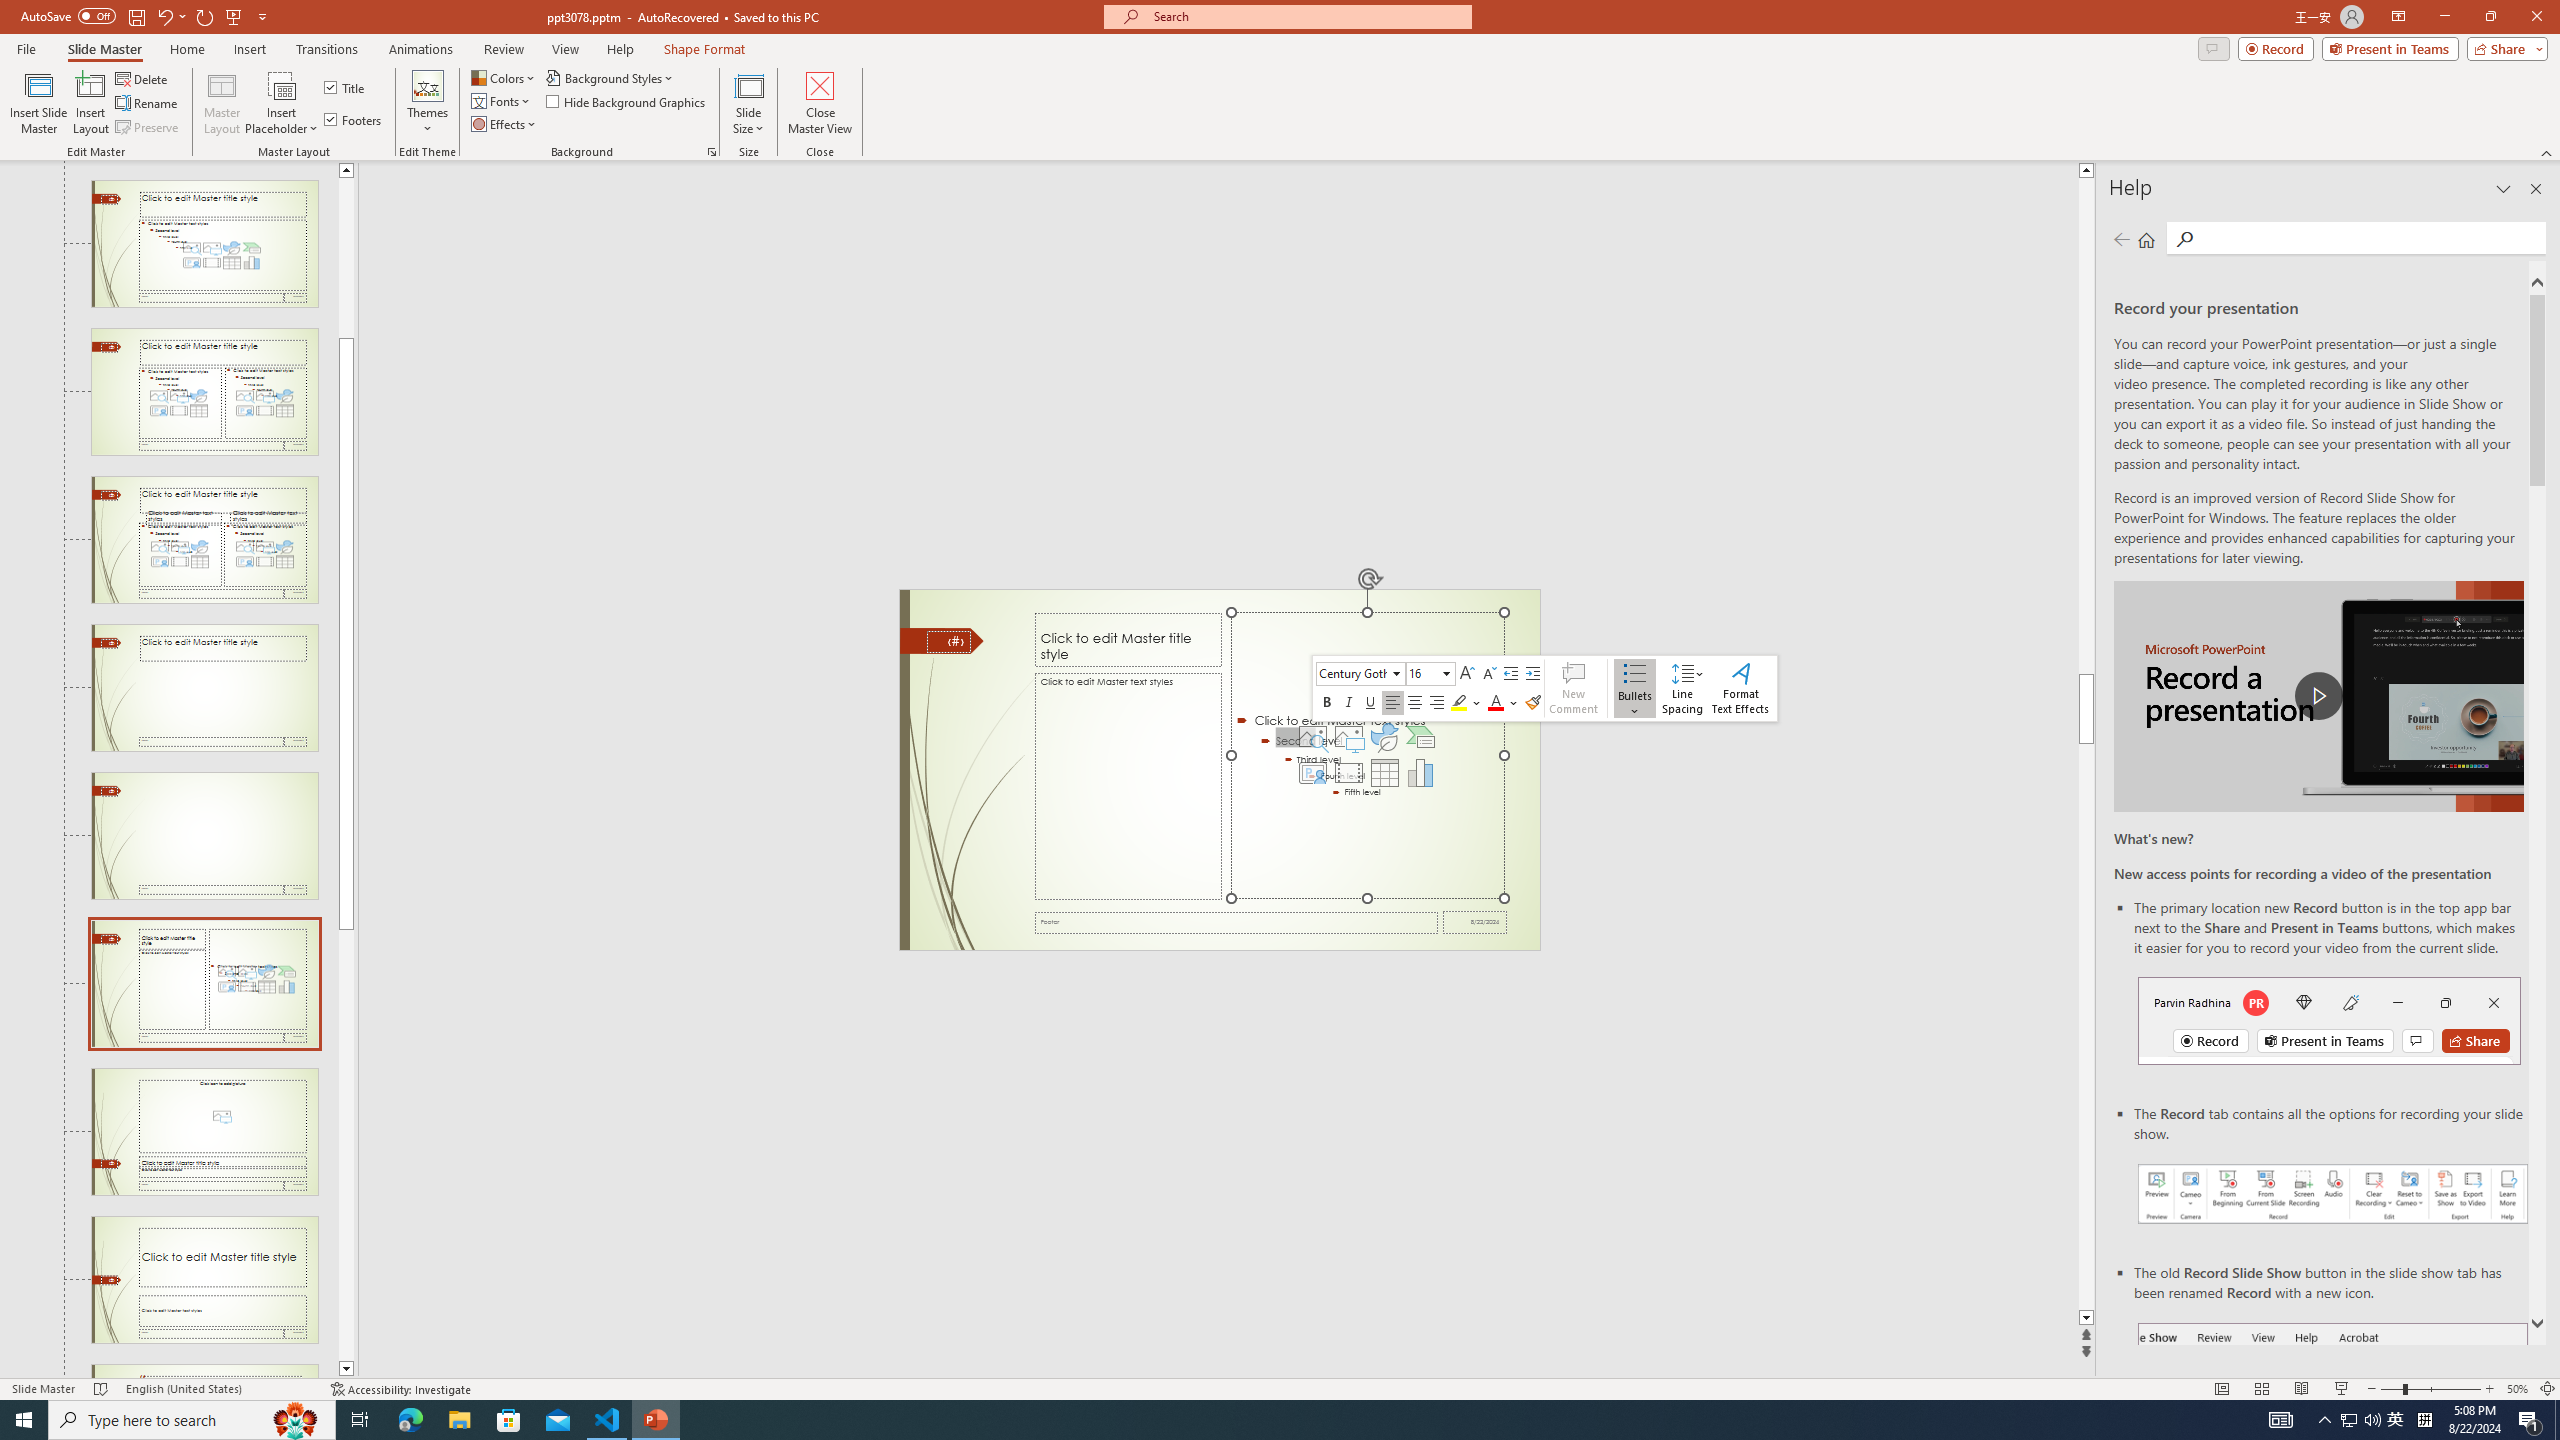  I want to click on Footer, so click(1236, 922).